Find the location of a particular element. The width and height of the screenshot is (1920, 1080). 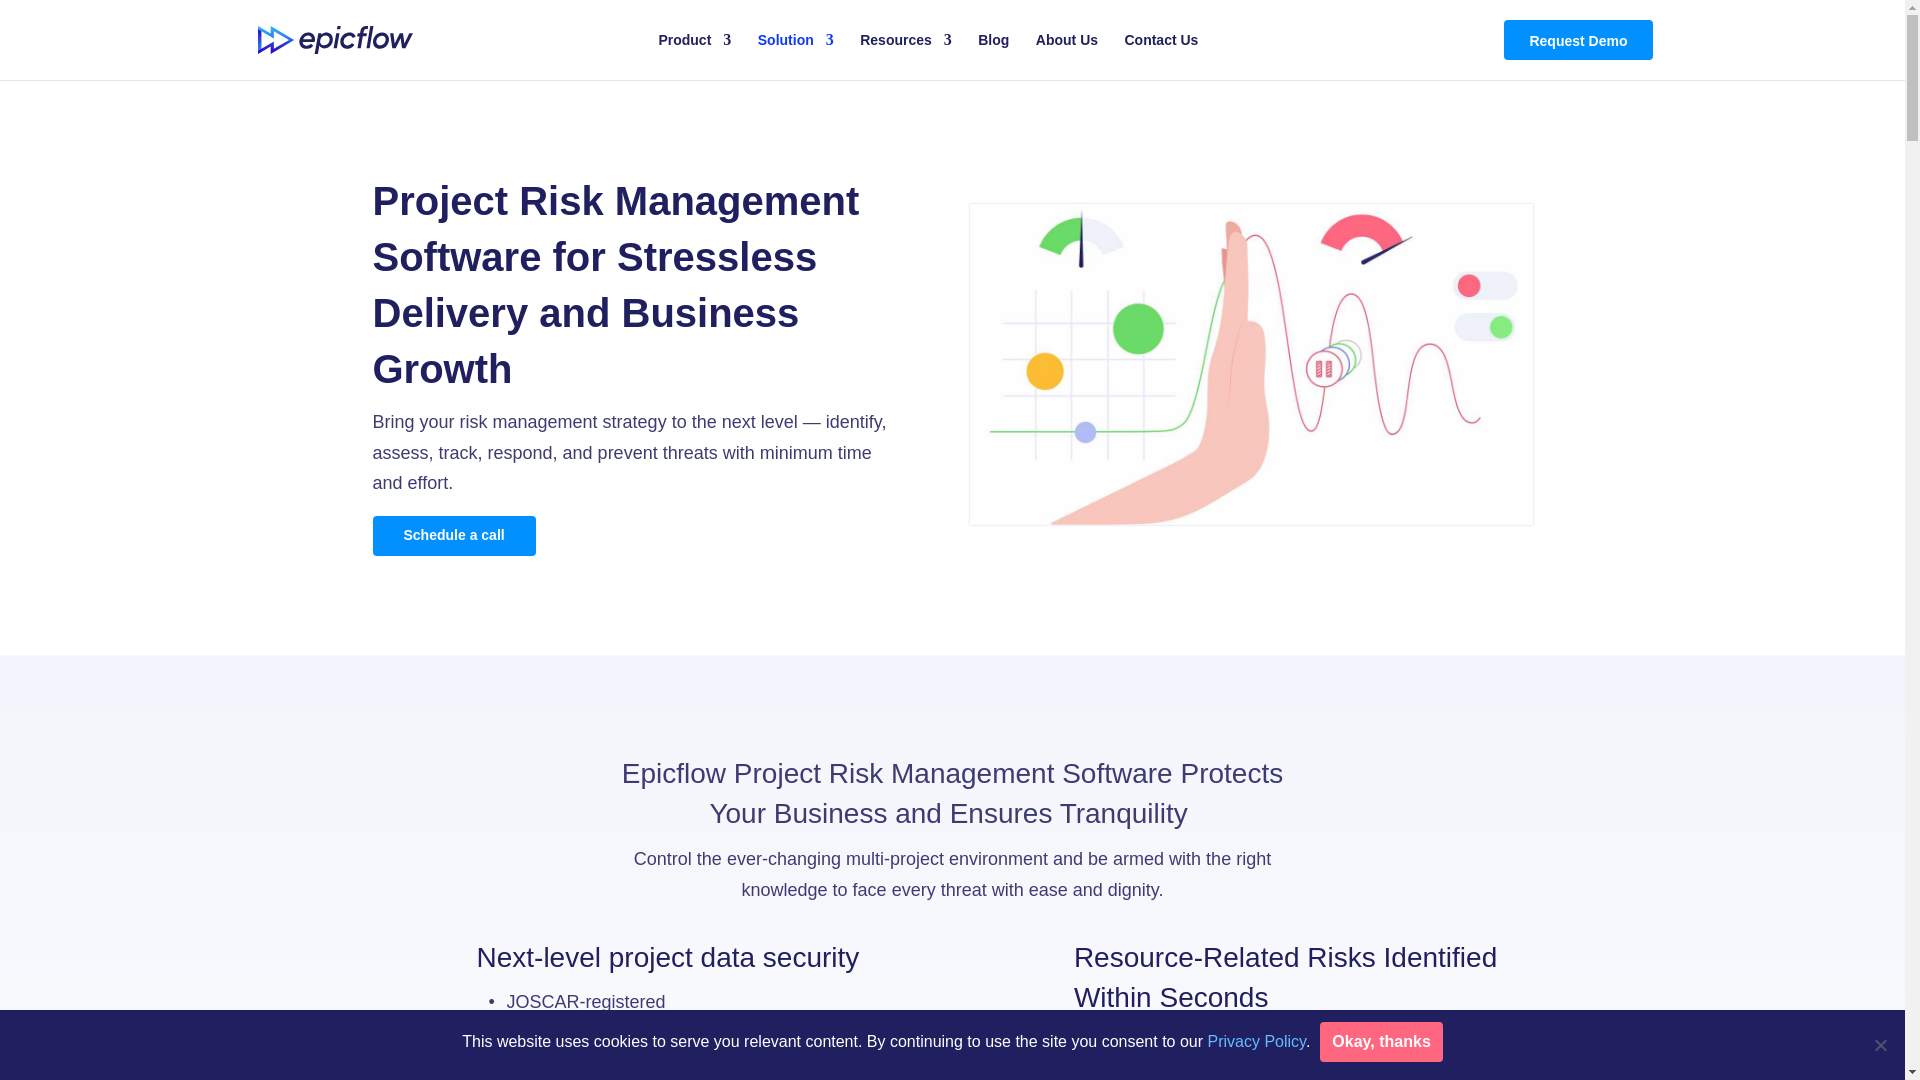

Request Demo is located at coordinates (1577, 40).